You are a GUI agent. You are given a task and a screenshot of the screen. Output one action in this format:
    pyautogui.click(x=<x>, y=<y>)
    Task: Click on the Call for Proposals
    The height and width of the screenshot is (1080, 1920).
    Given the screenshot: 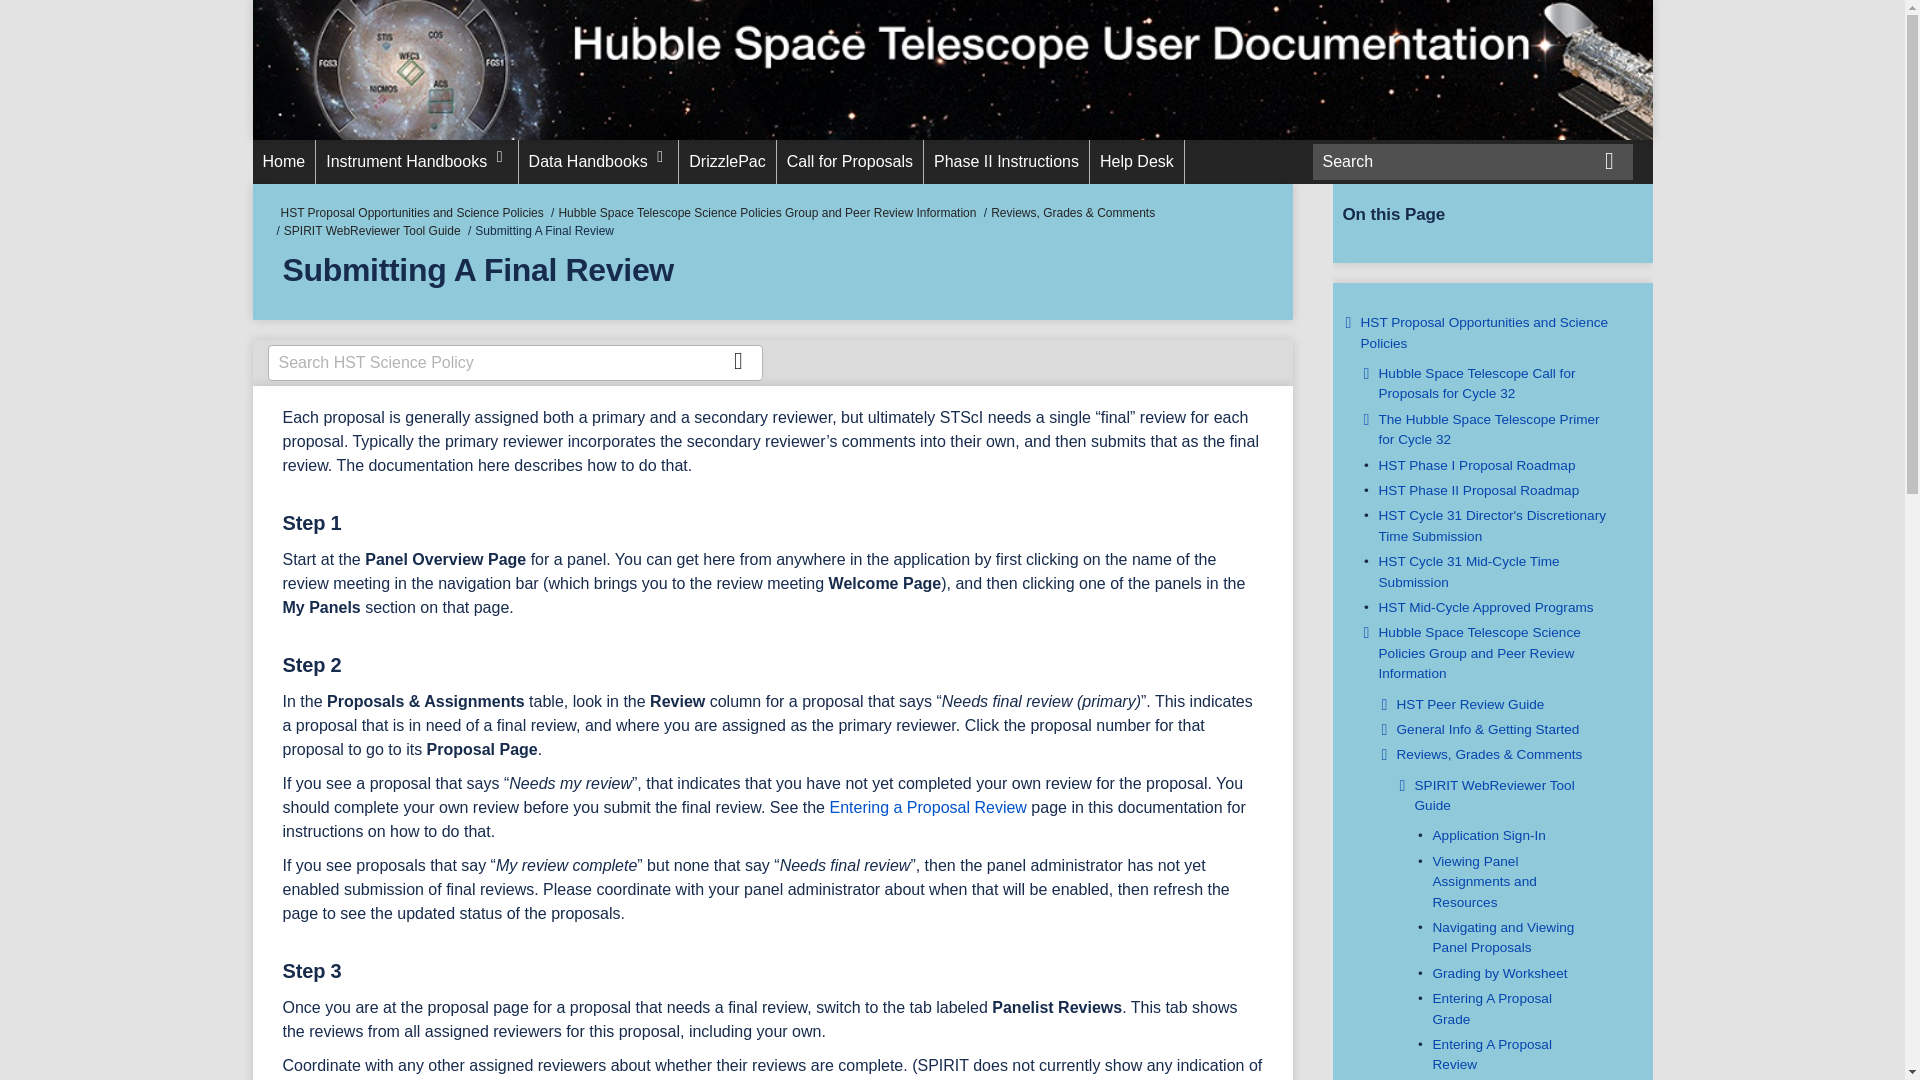 What is the action you would take?
    pyautogui.click(x=850, y=162)
    